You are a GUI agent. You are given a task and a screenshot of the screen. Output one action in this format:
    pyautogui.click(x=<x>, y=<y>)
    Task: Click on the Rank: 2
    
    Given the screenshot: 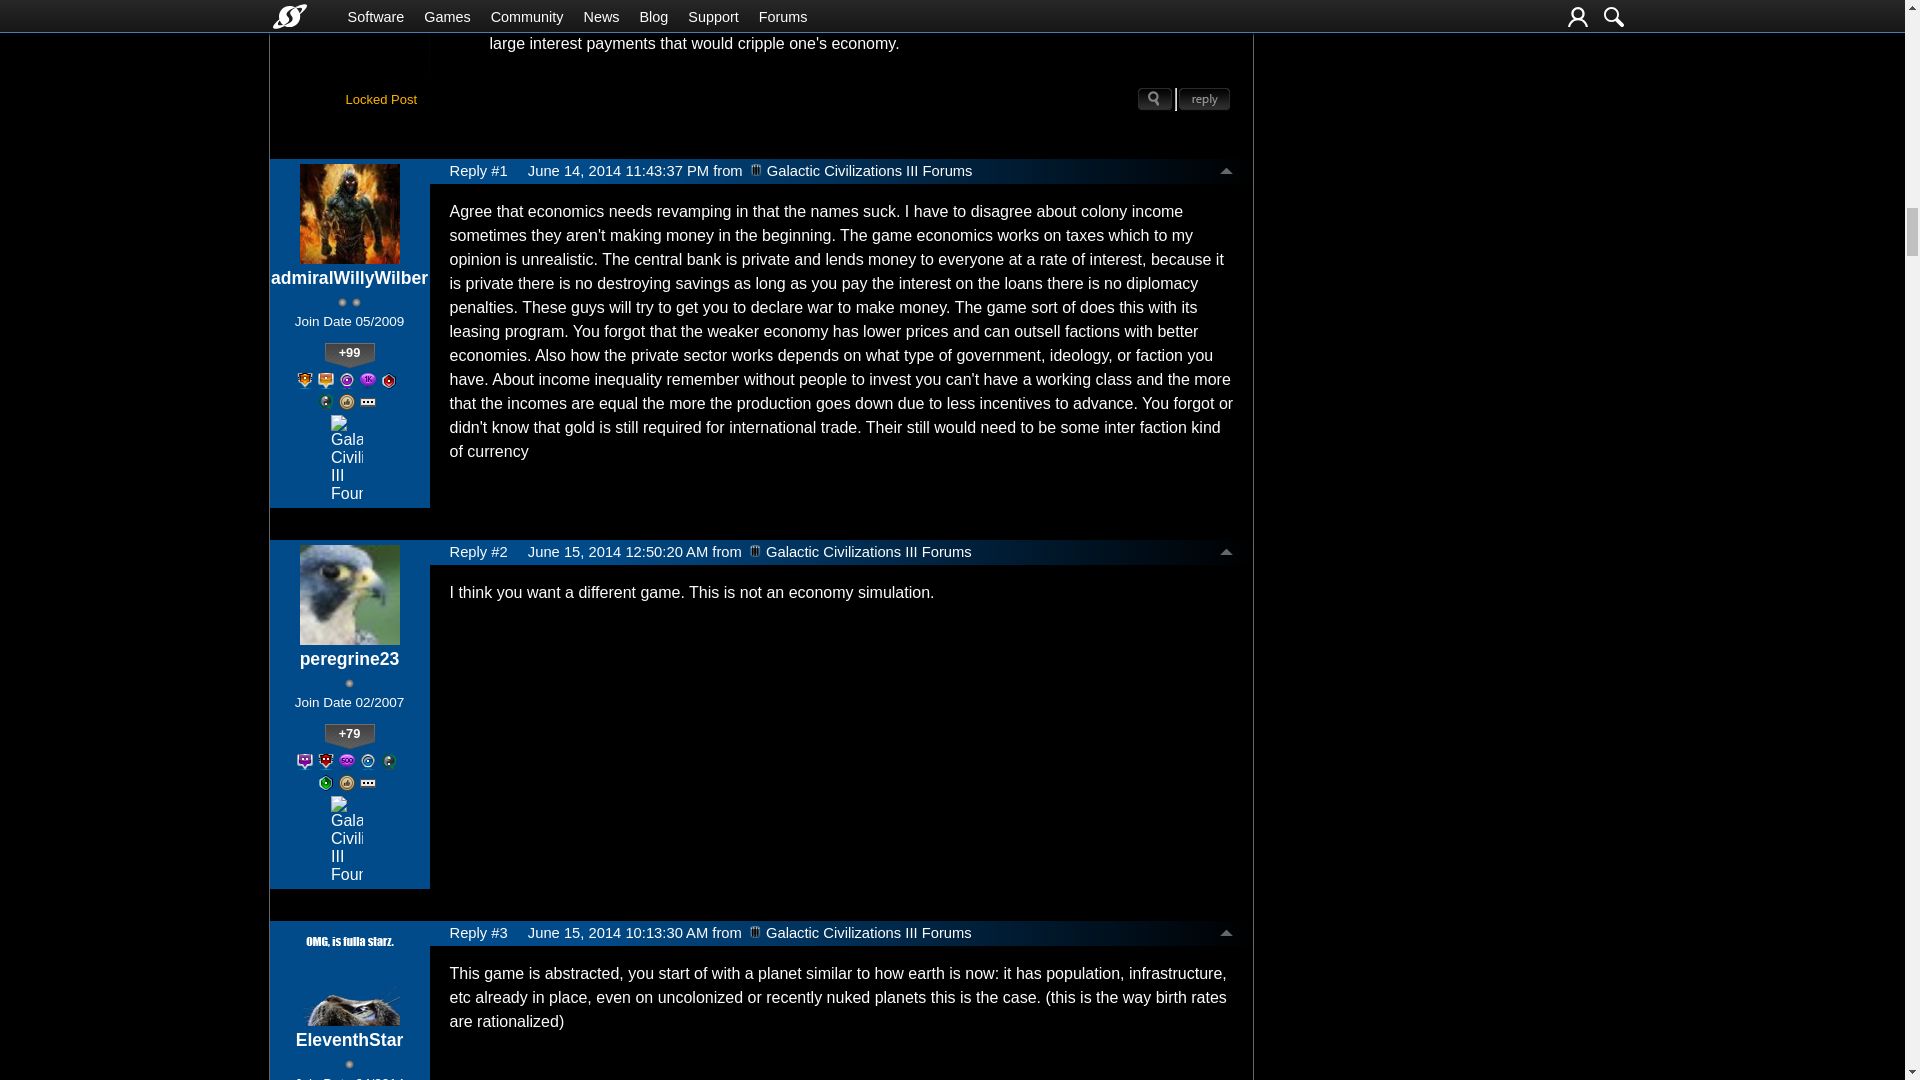 What is the action you would take?
    pyautogui.click(x=348, y=302)
    